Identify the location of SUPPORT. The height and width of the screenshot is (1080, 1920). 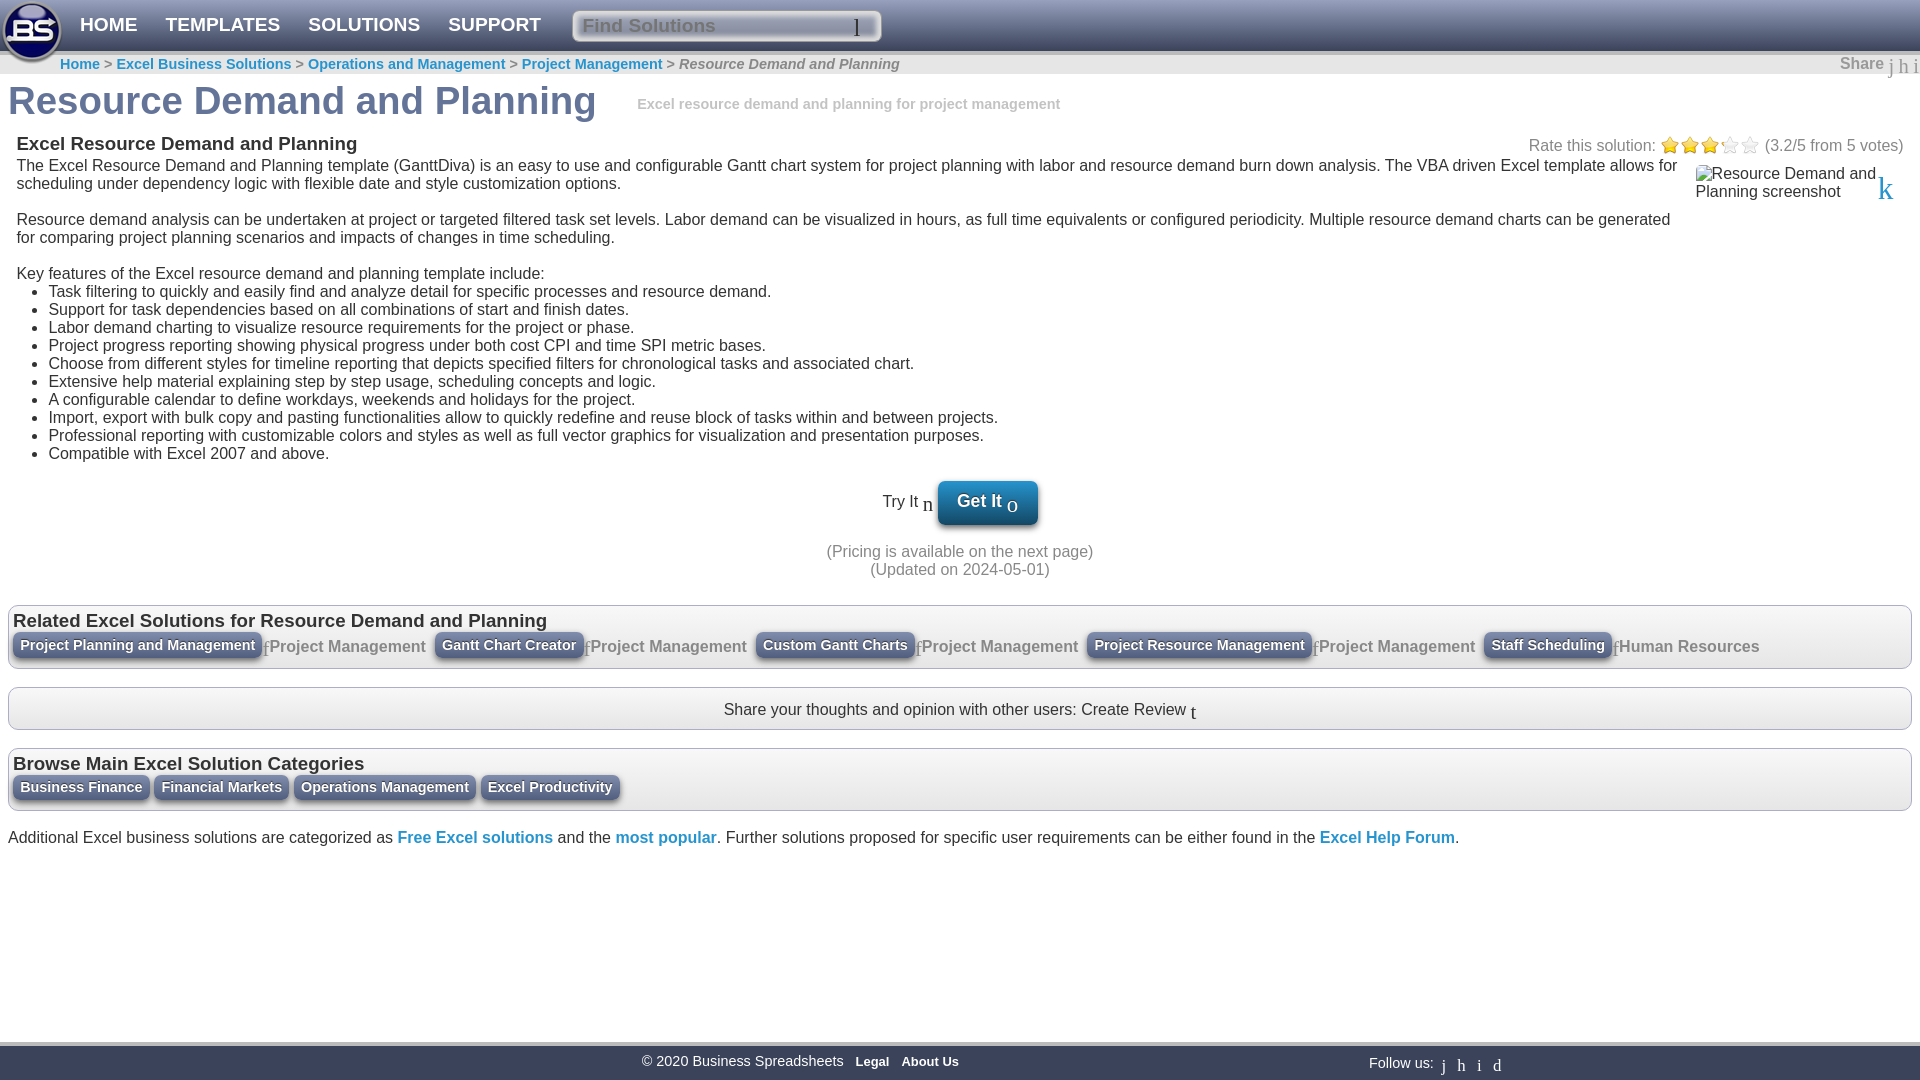
(494, 24).